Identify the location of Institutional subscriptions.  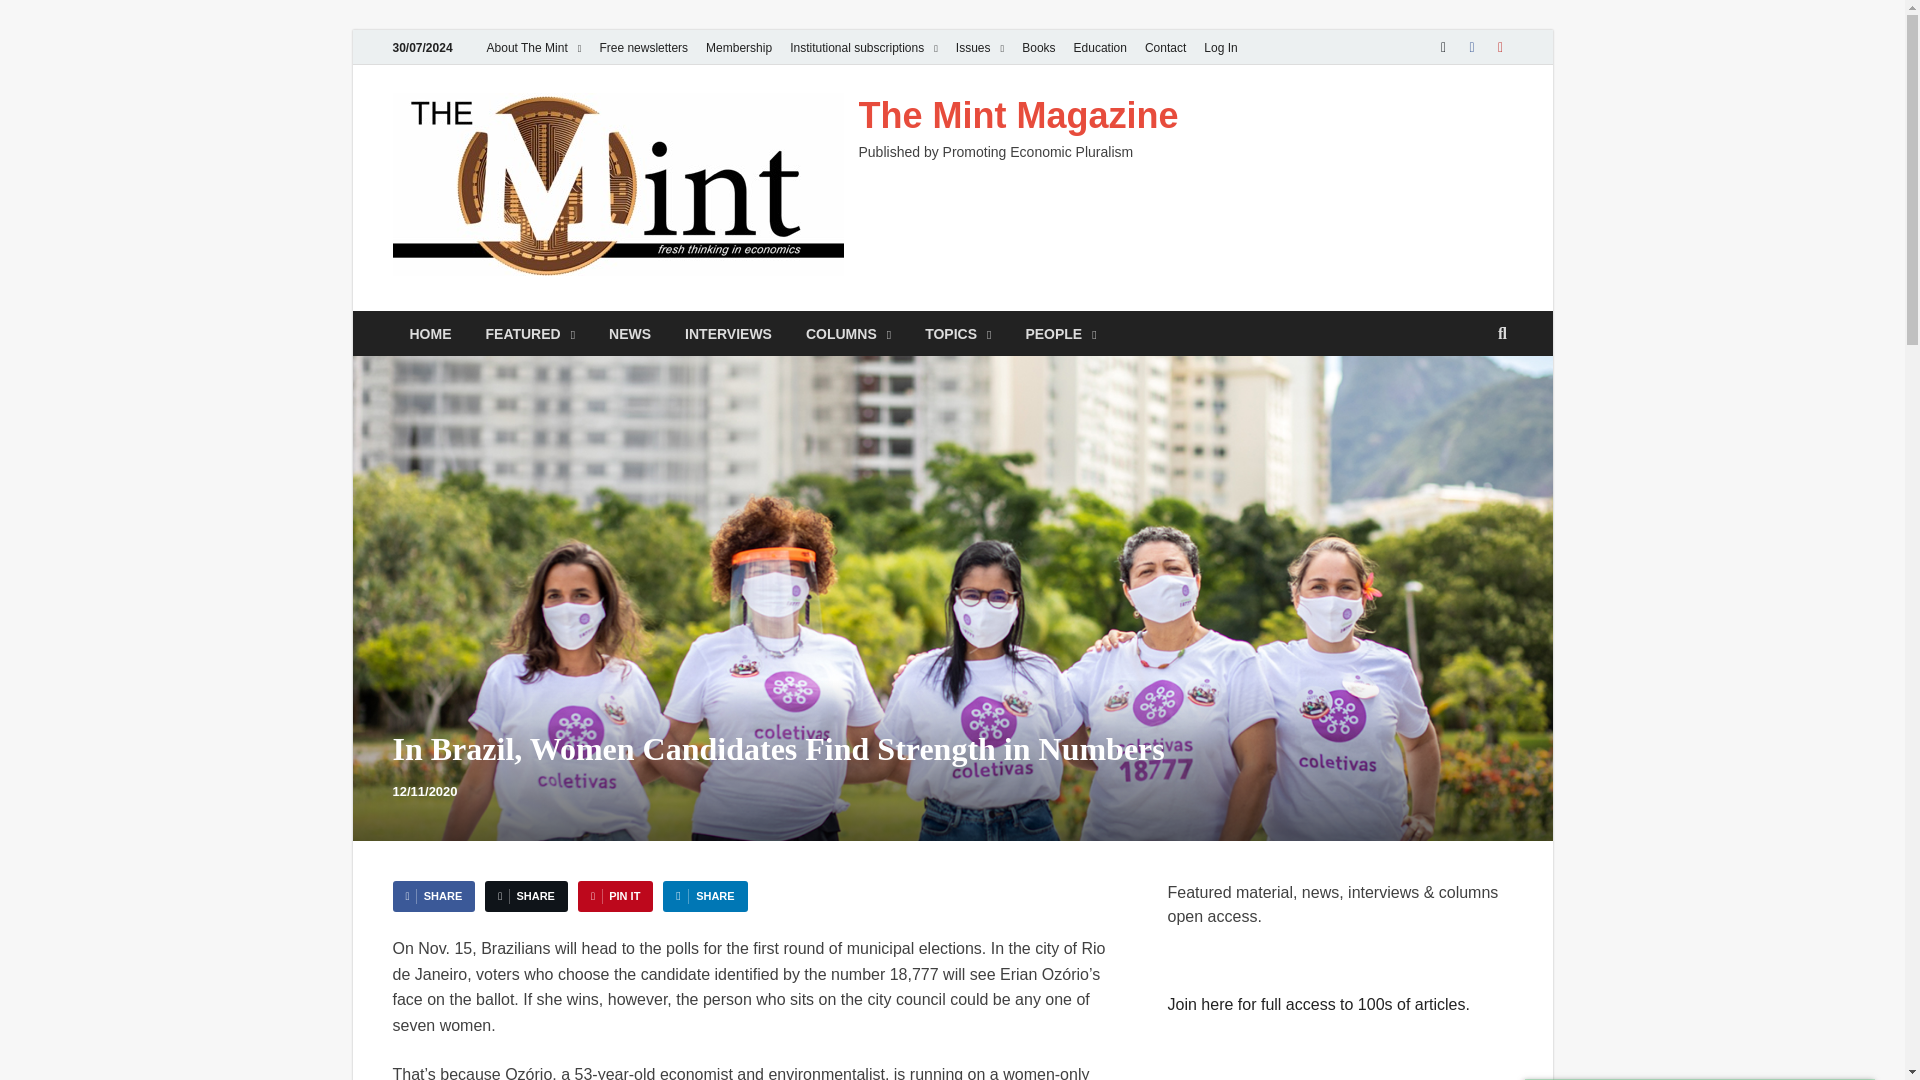
(864, 47).